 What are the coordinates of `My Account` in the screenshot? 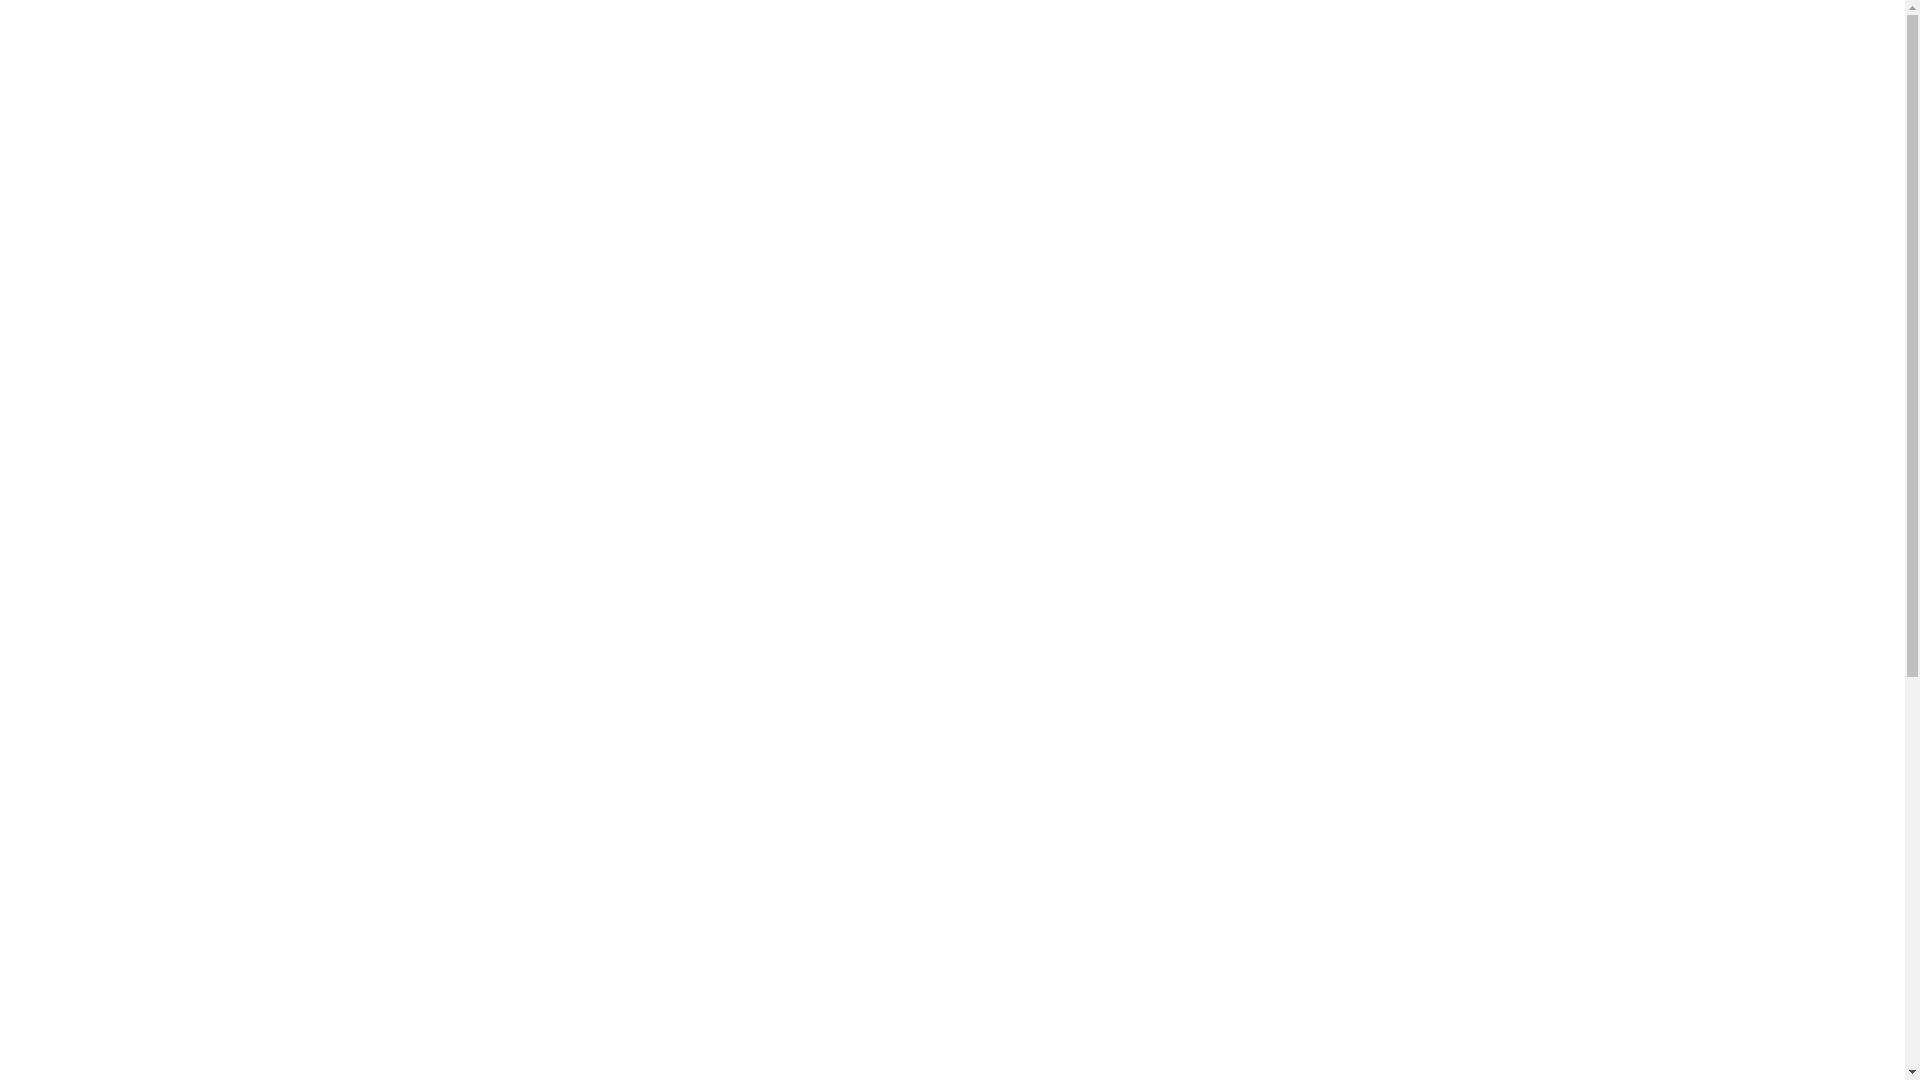 It's located at (203, 79).